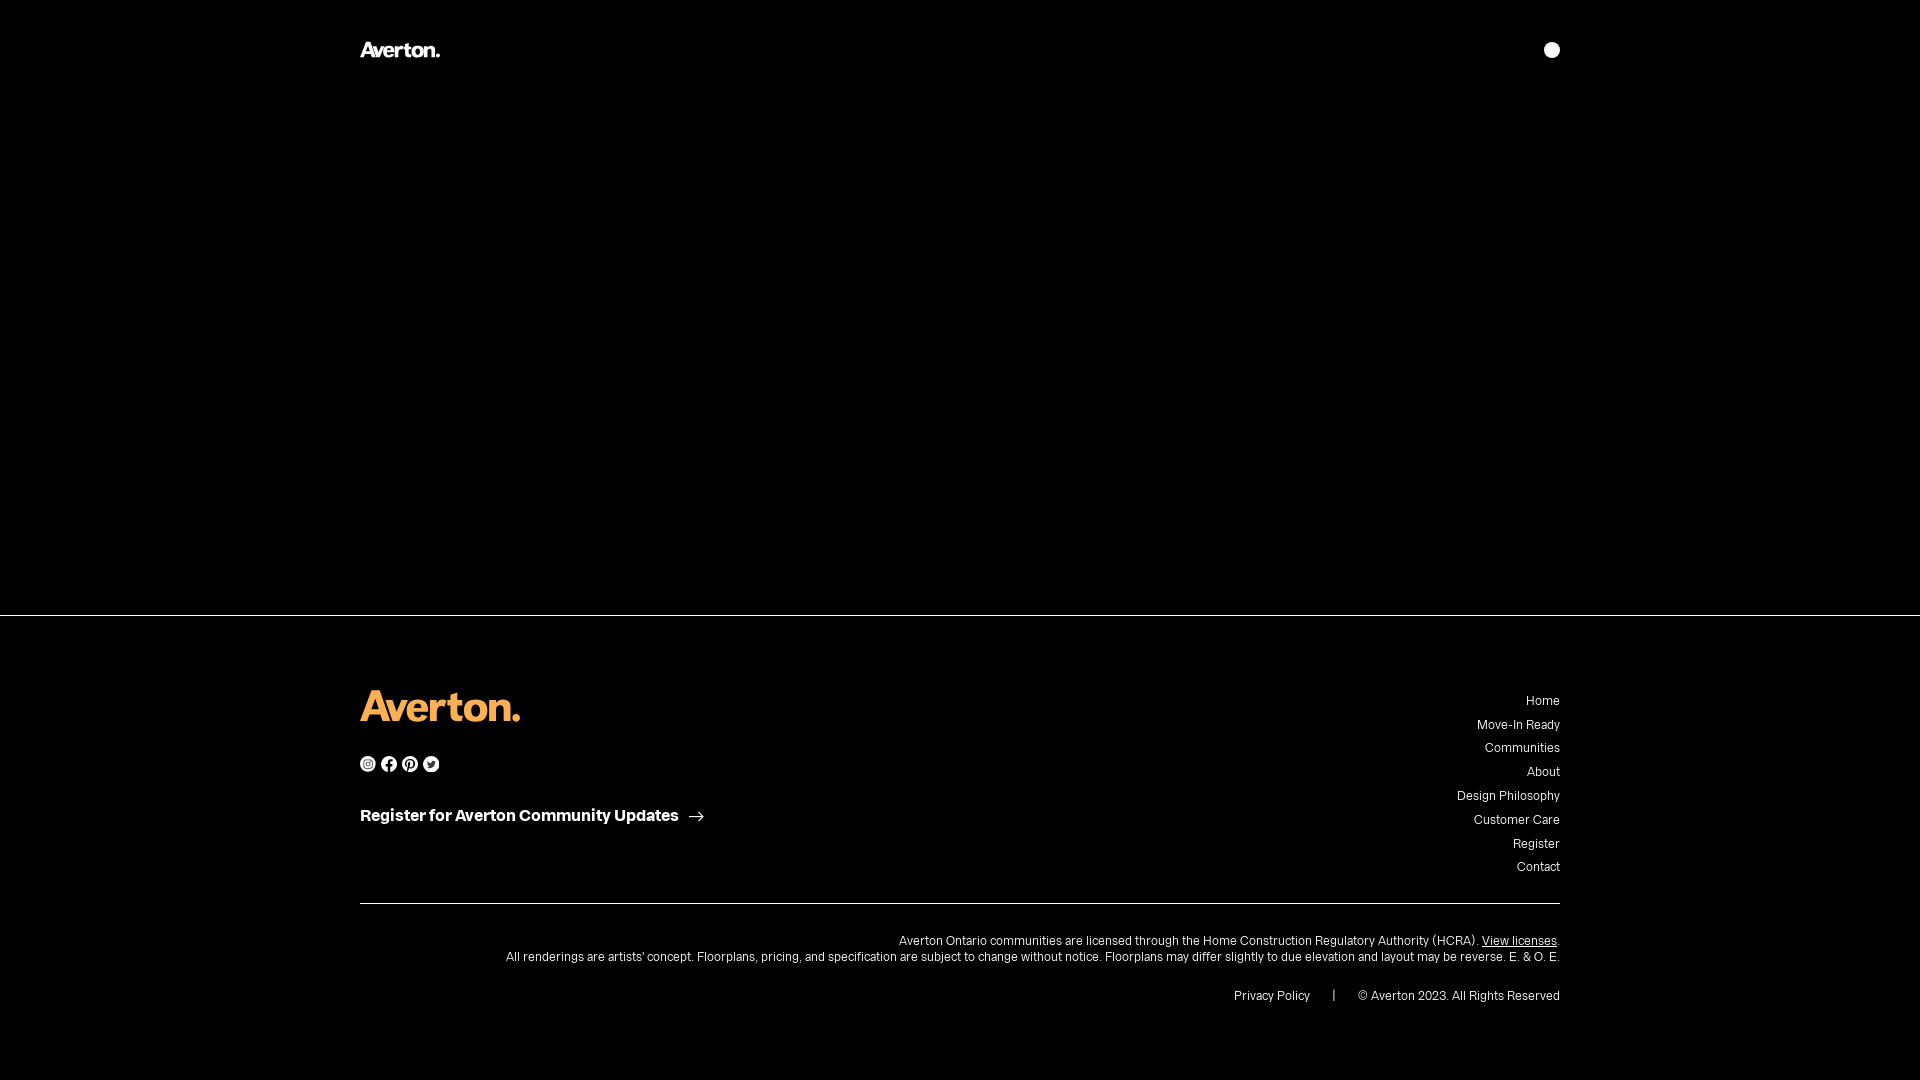  What do you see at coordinates (1522, 748) in the screenshot?
I see `Communities` at bounding box center [1522, 748].